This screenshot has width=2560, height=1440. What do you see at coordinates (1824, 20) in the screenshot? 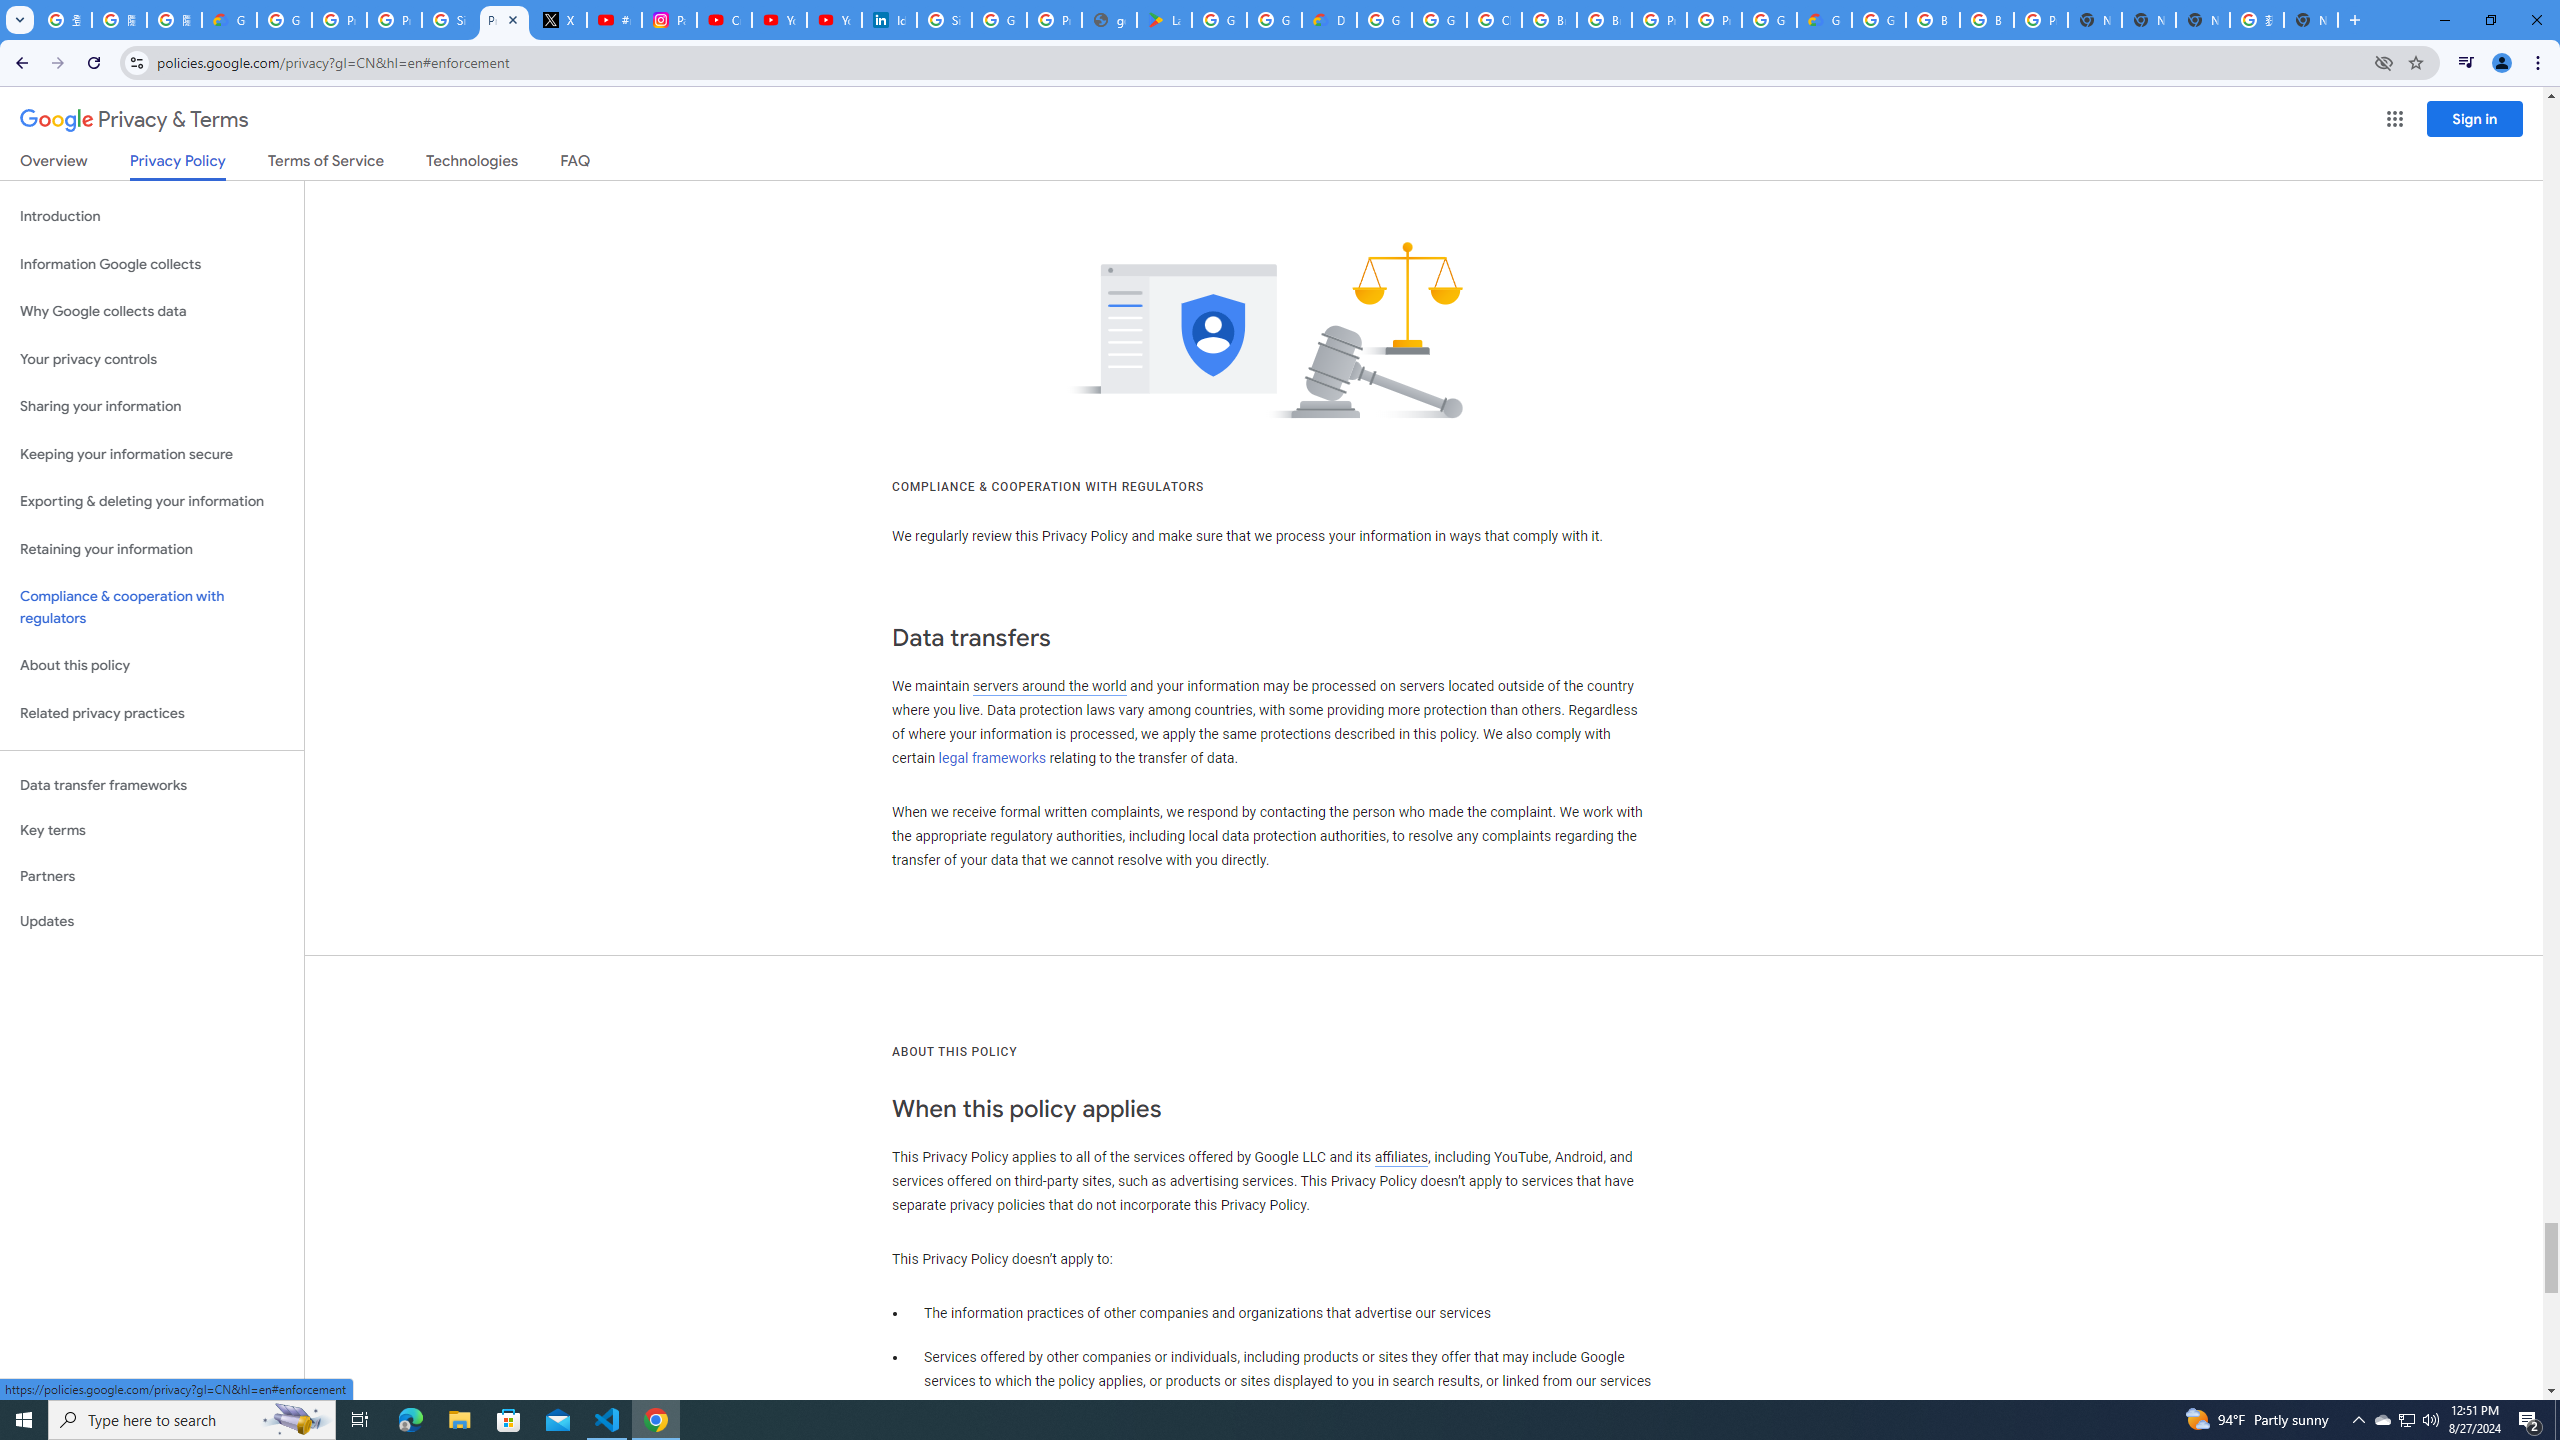
I see `Google Cloud Estimate Summary` at bounding box center [1824, 20].